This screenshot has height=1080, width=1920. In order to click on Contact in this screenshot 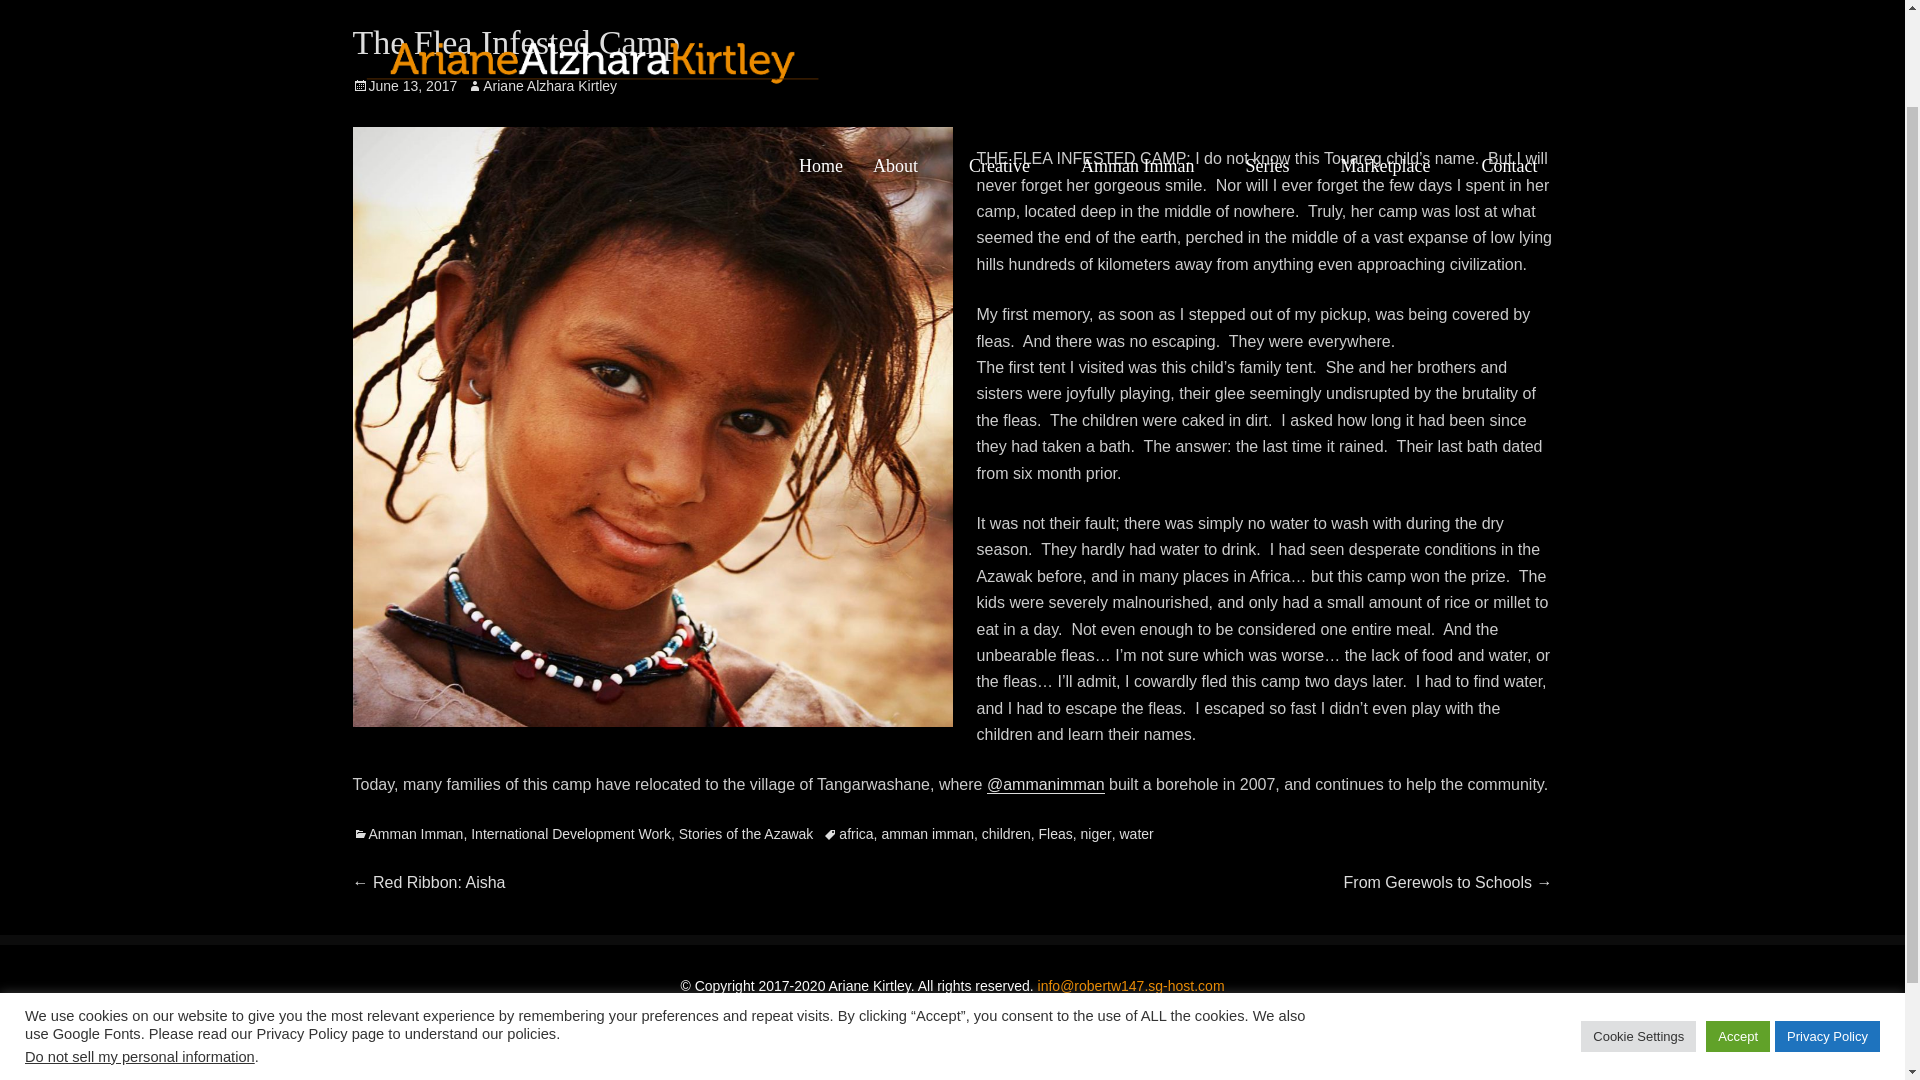, I will do `click(1508, 52)`.